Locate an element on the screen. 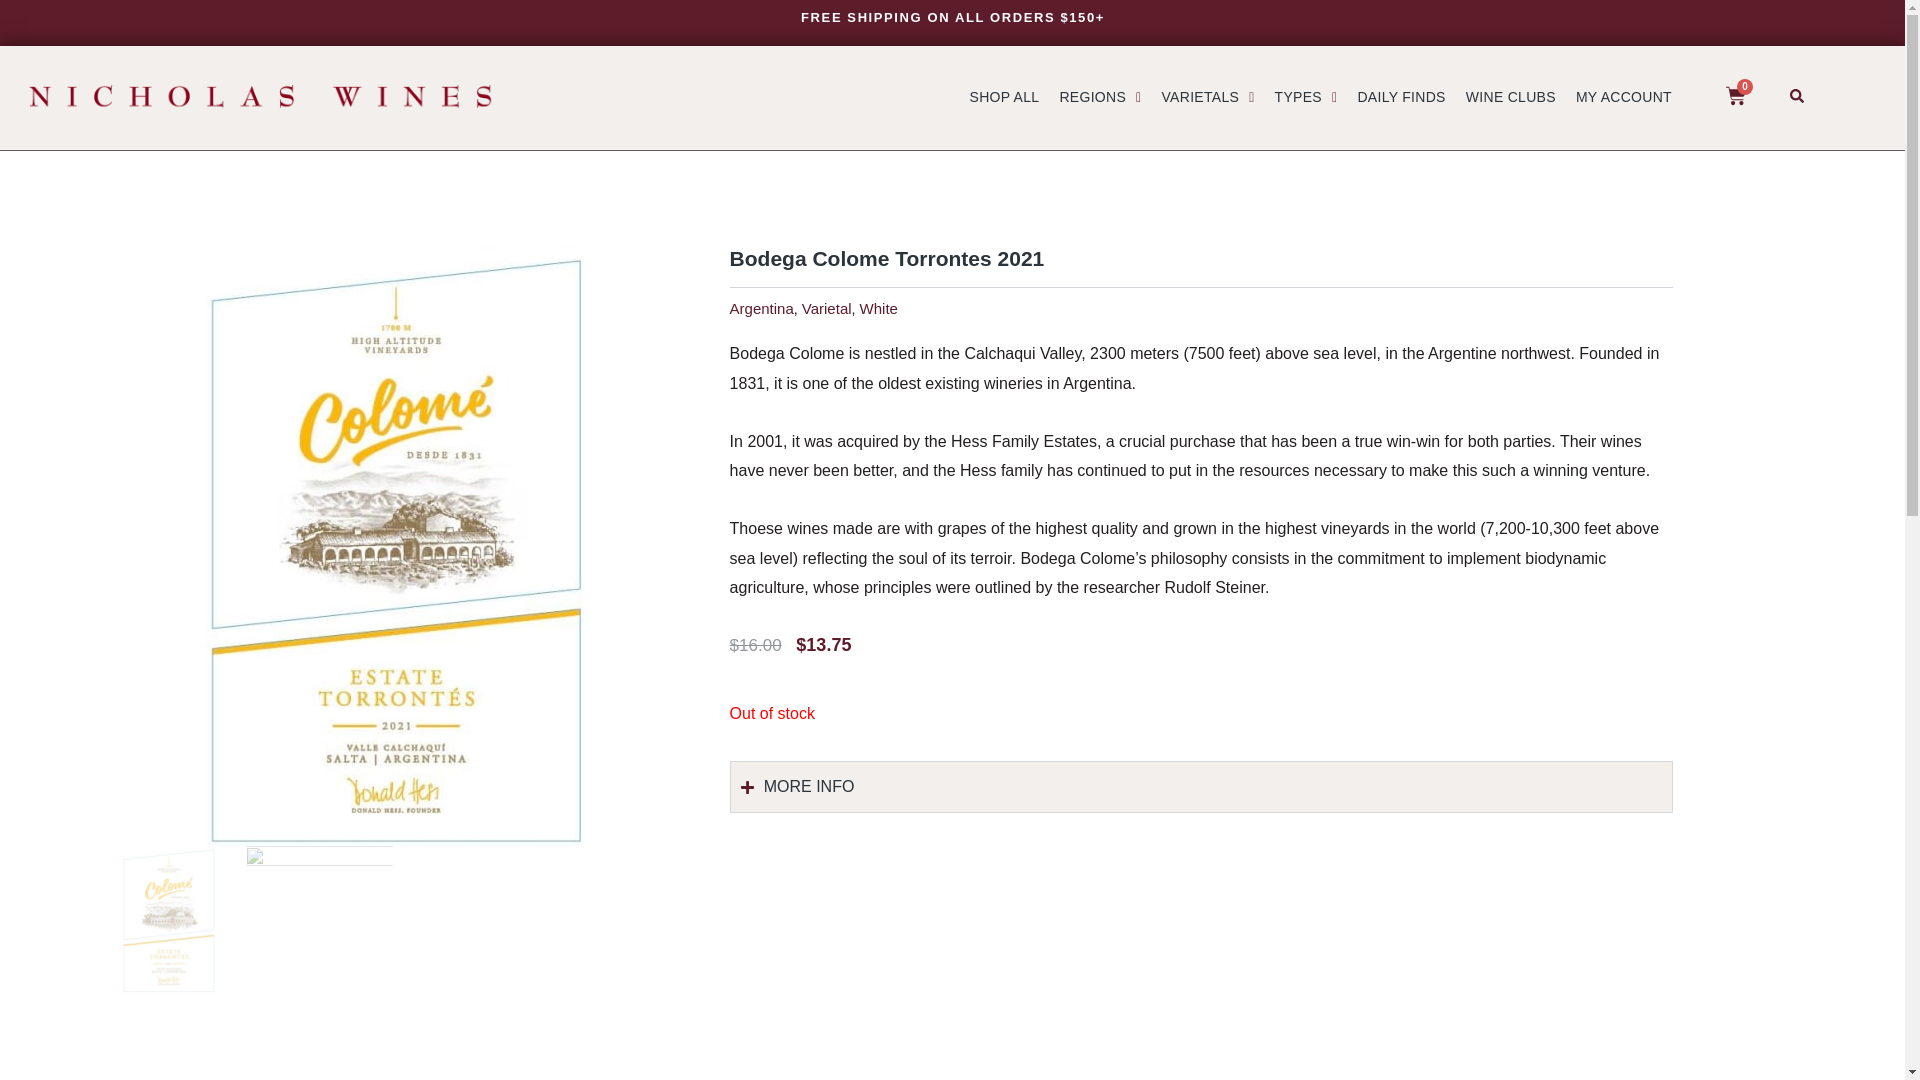 This screenshot has width=1920, height=1080. colome winery is located at coordinates (320, 920).